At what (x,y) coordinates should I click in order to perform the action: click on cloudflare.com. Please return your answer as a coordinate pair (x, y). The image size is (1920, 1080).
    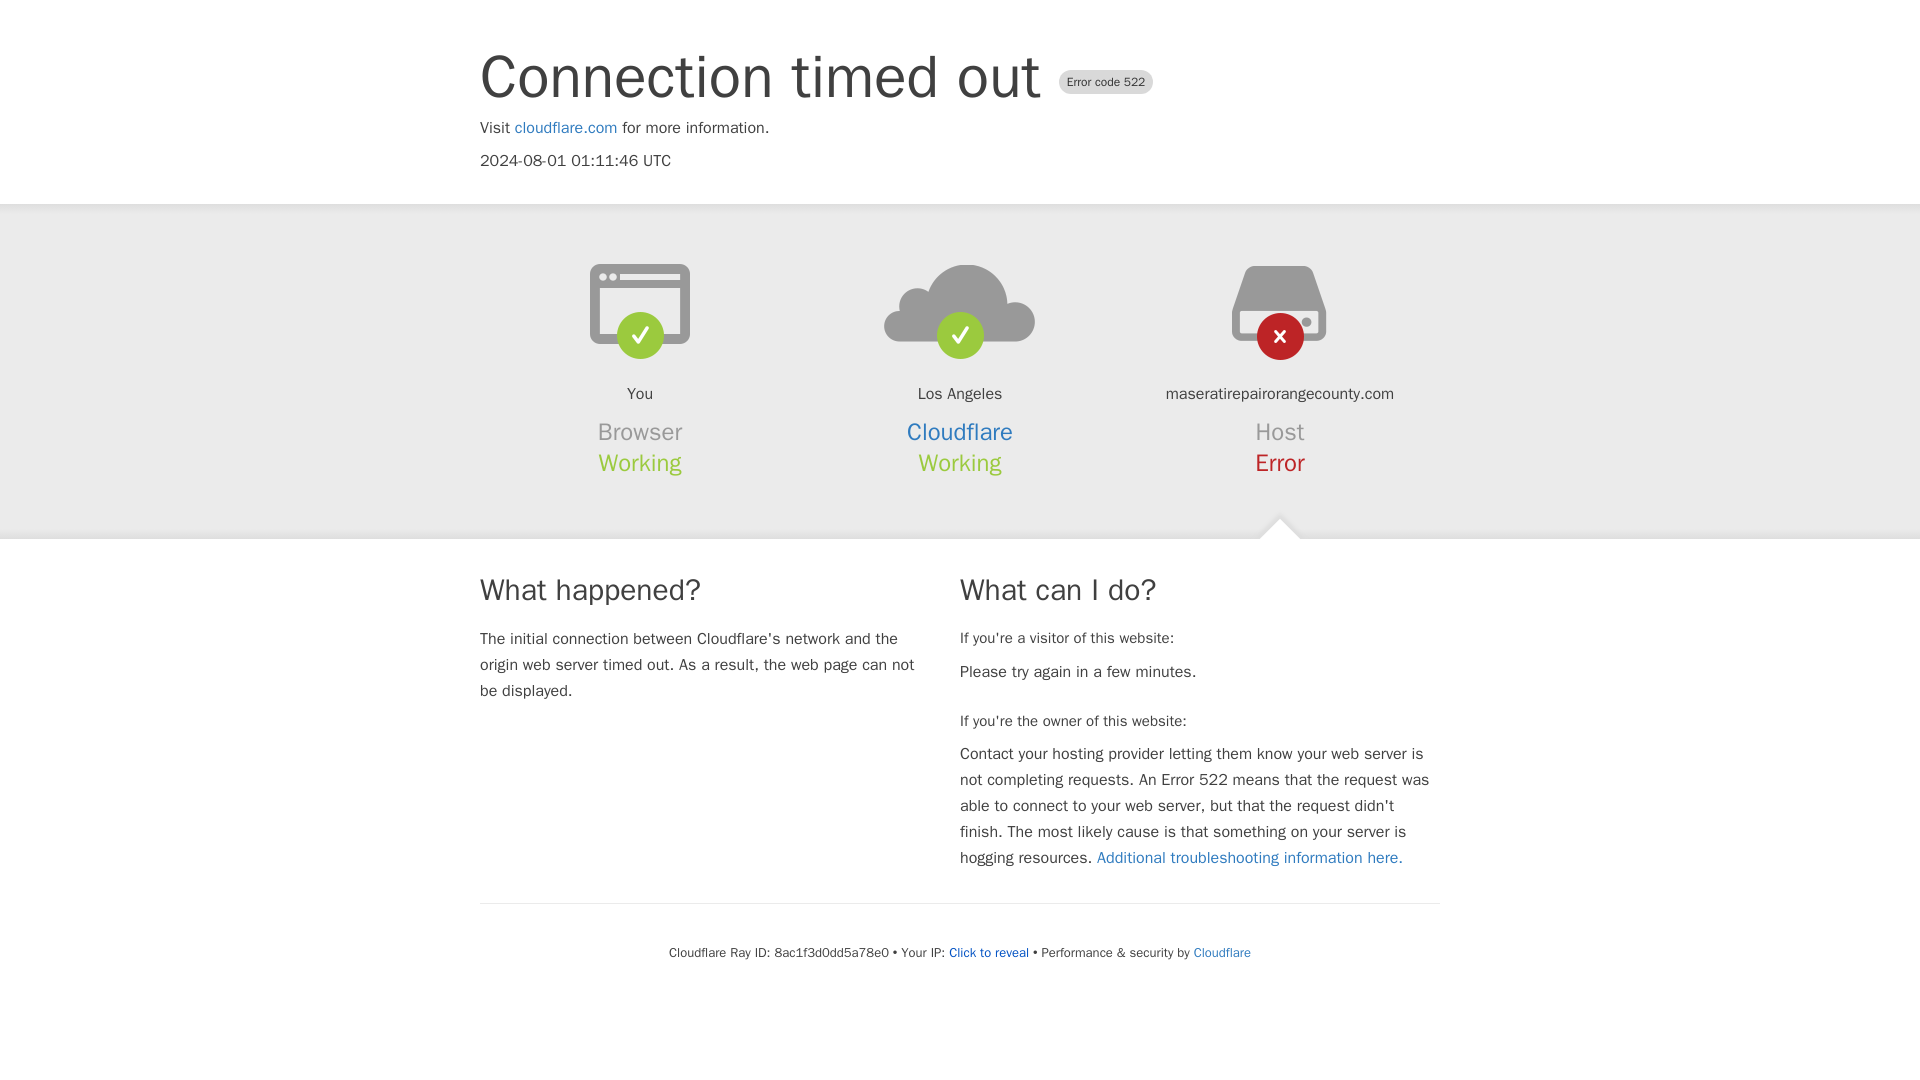
    Looking at the image, I should click on (566, 128).